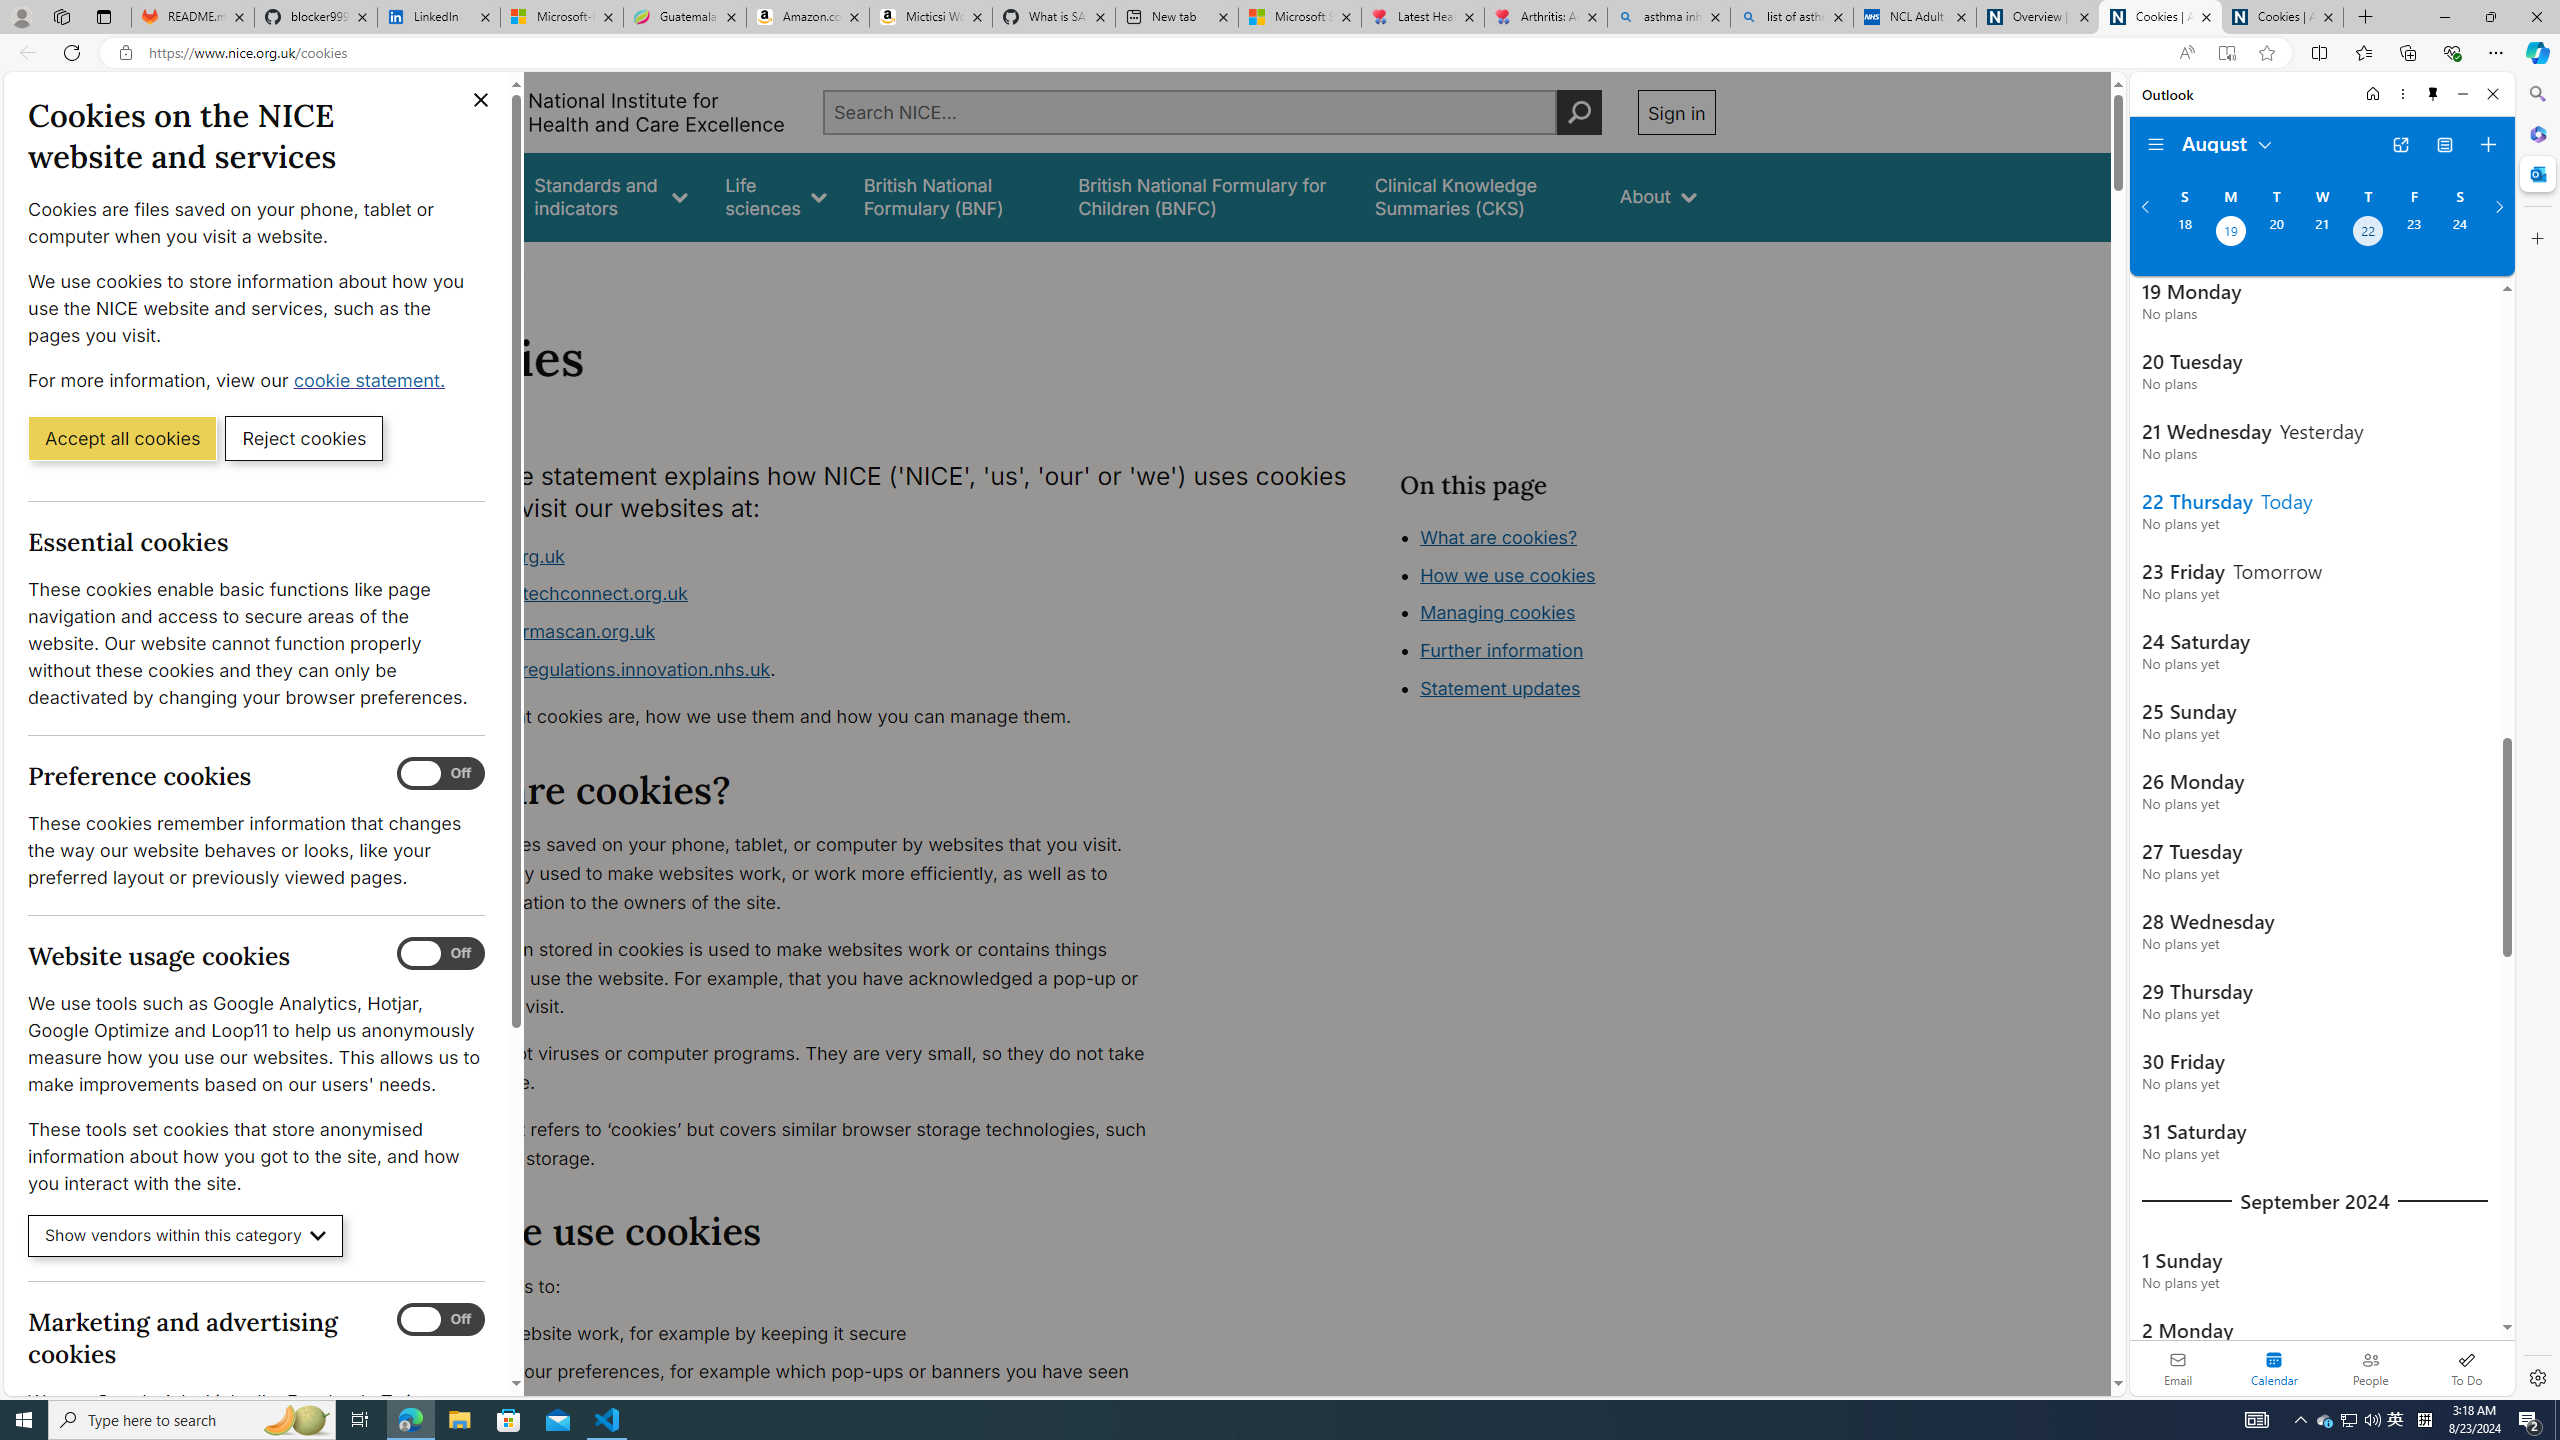 This screenshot has height=1440, width=2560. Describe the element at coordinates (441, 774) in the screenshot. I see `Preference cookies` at that location.